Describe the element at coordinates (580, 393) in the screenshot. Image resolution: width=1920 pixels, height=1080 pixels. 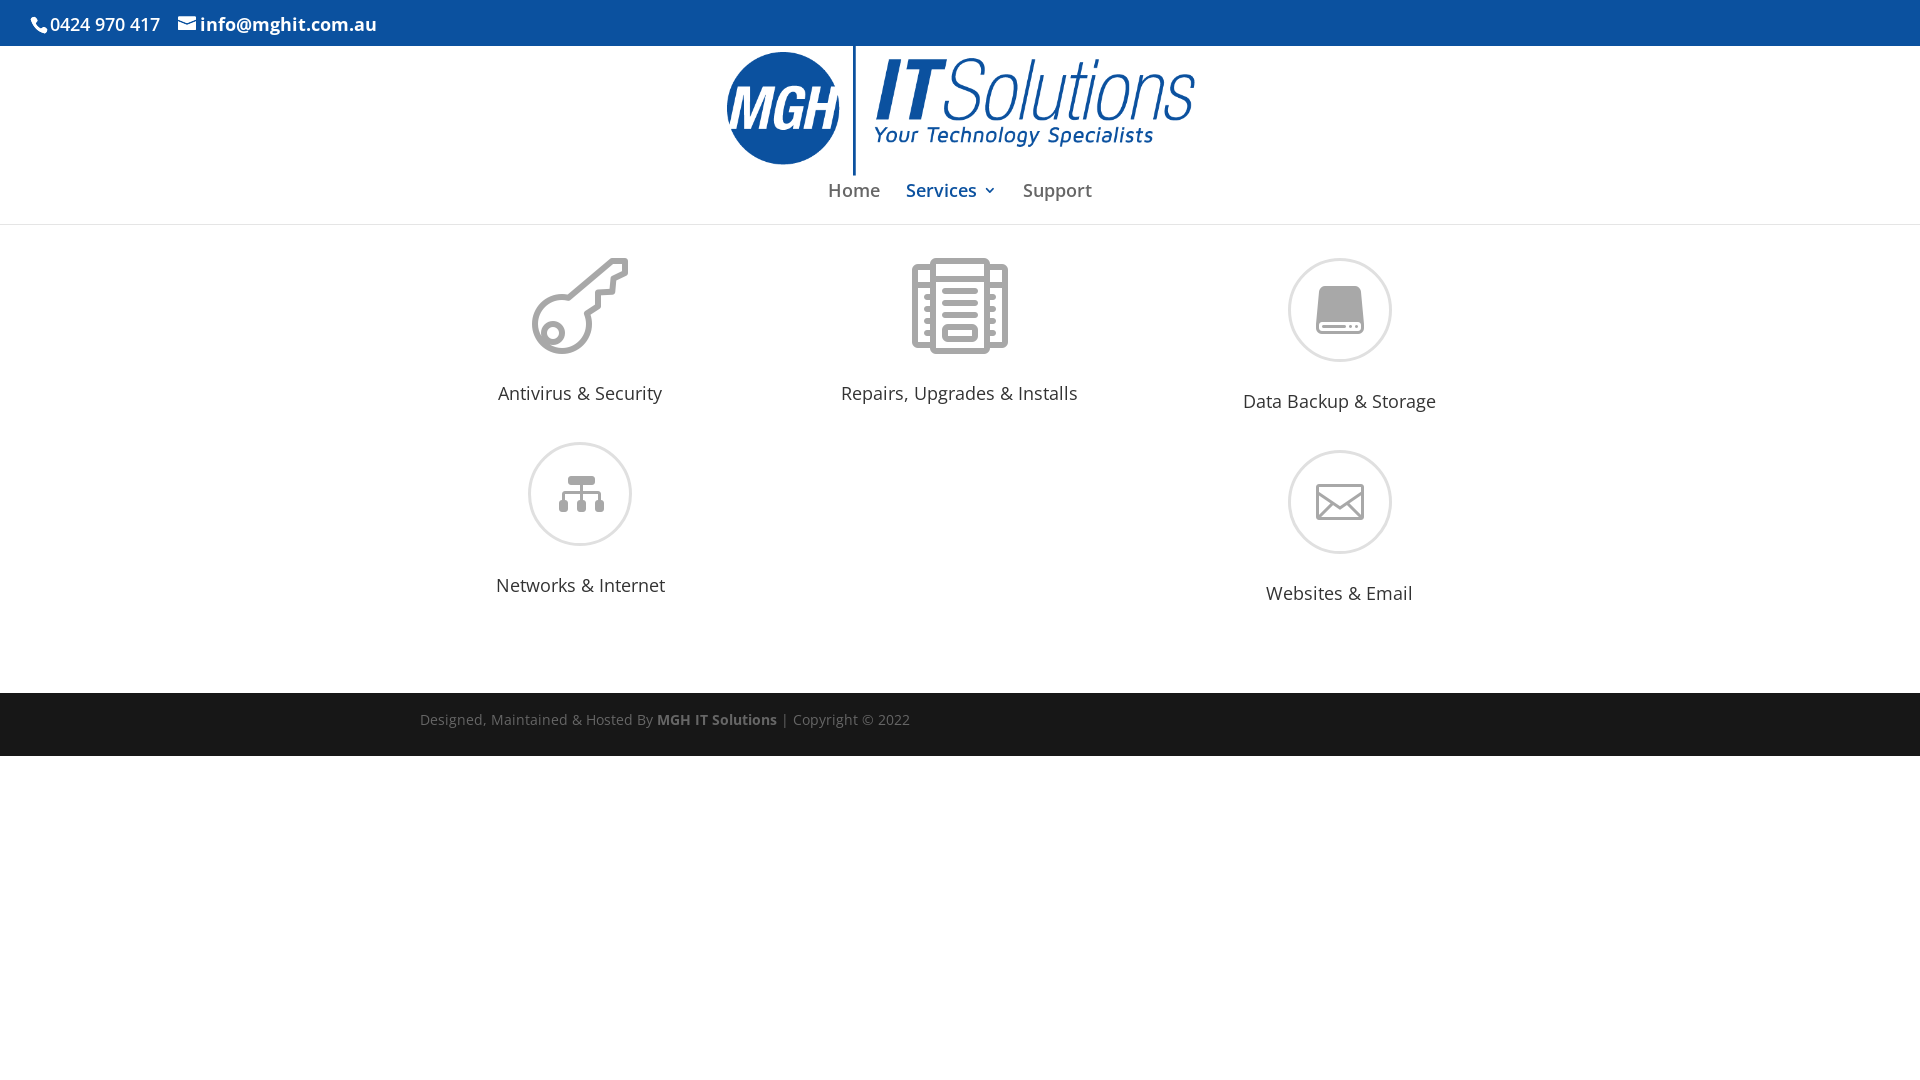
I see `Antivirus & Security` at that location.